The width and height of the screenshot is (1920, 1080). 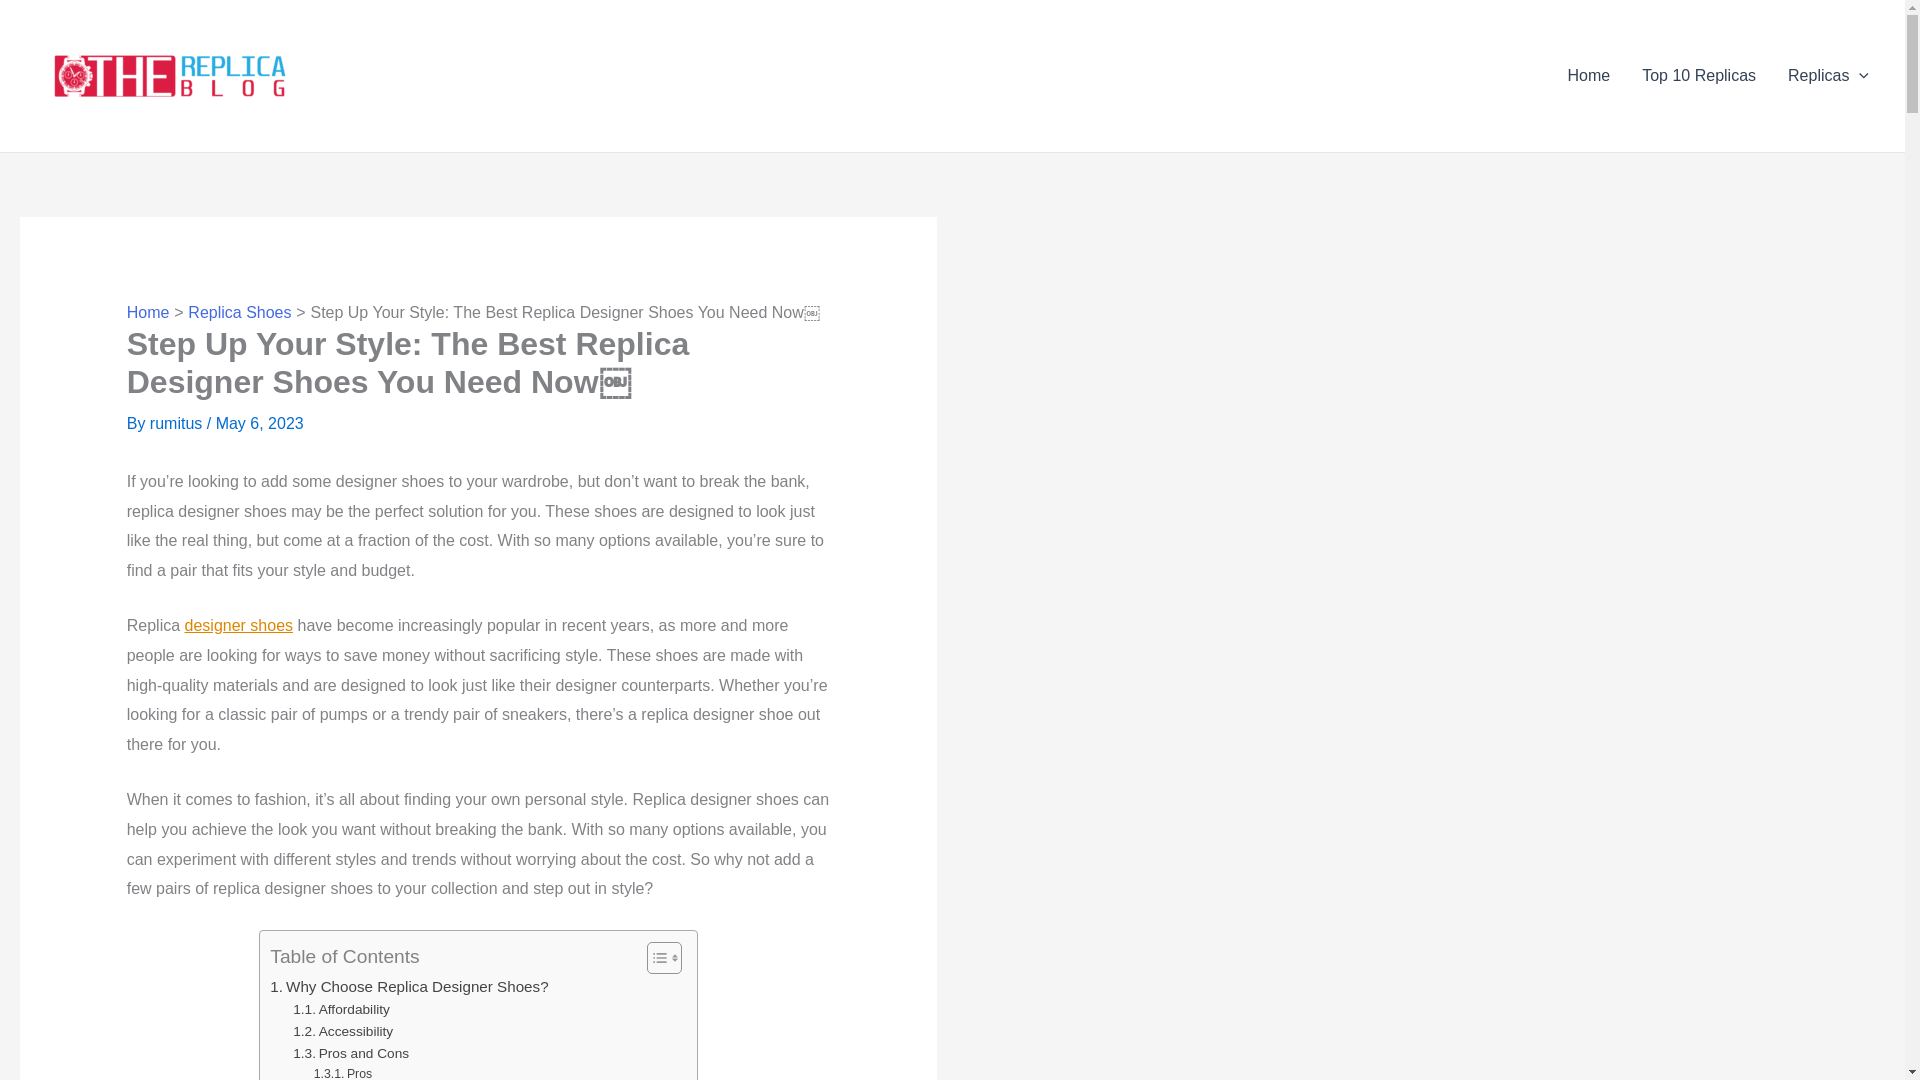 What do you see at coordinates (343, 1072) in the screenshot?
I see `Pros` at bounding box center [343, 1072].